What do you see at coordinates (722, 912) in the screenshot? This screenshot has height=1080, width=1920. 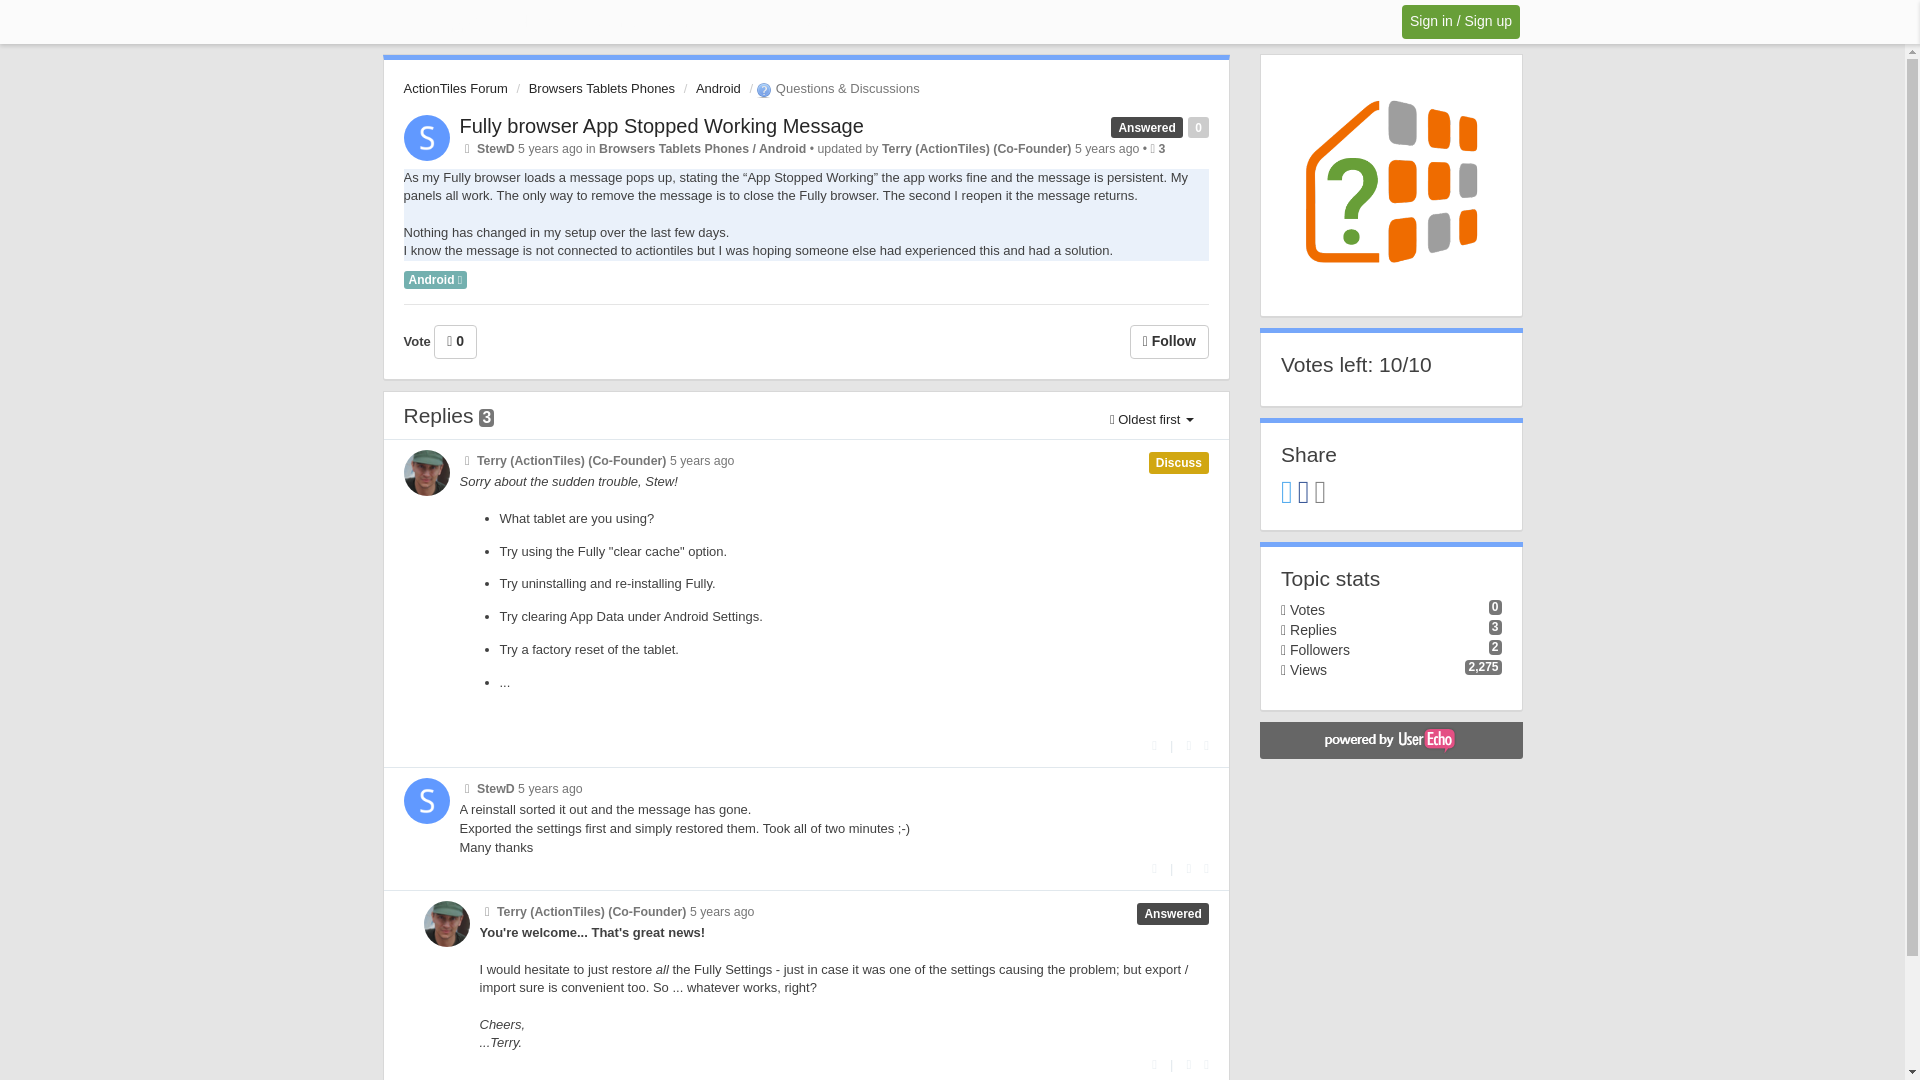 I see `5 years ago` at bounding box center [722, 912].